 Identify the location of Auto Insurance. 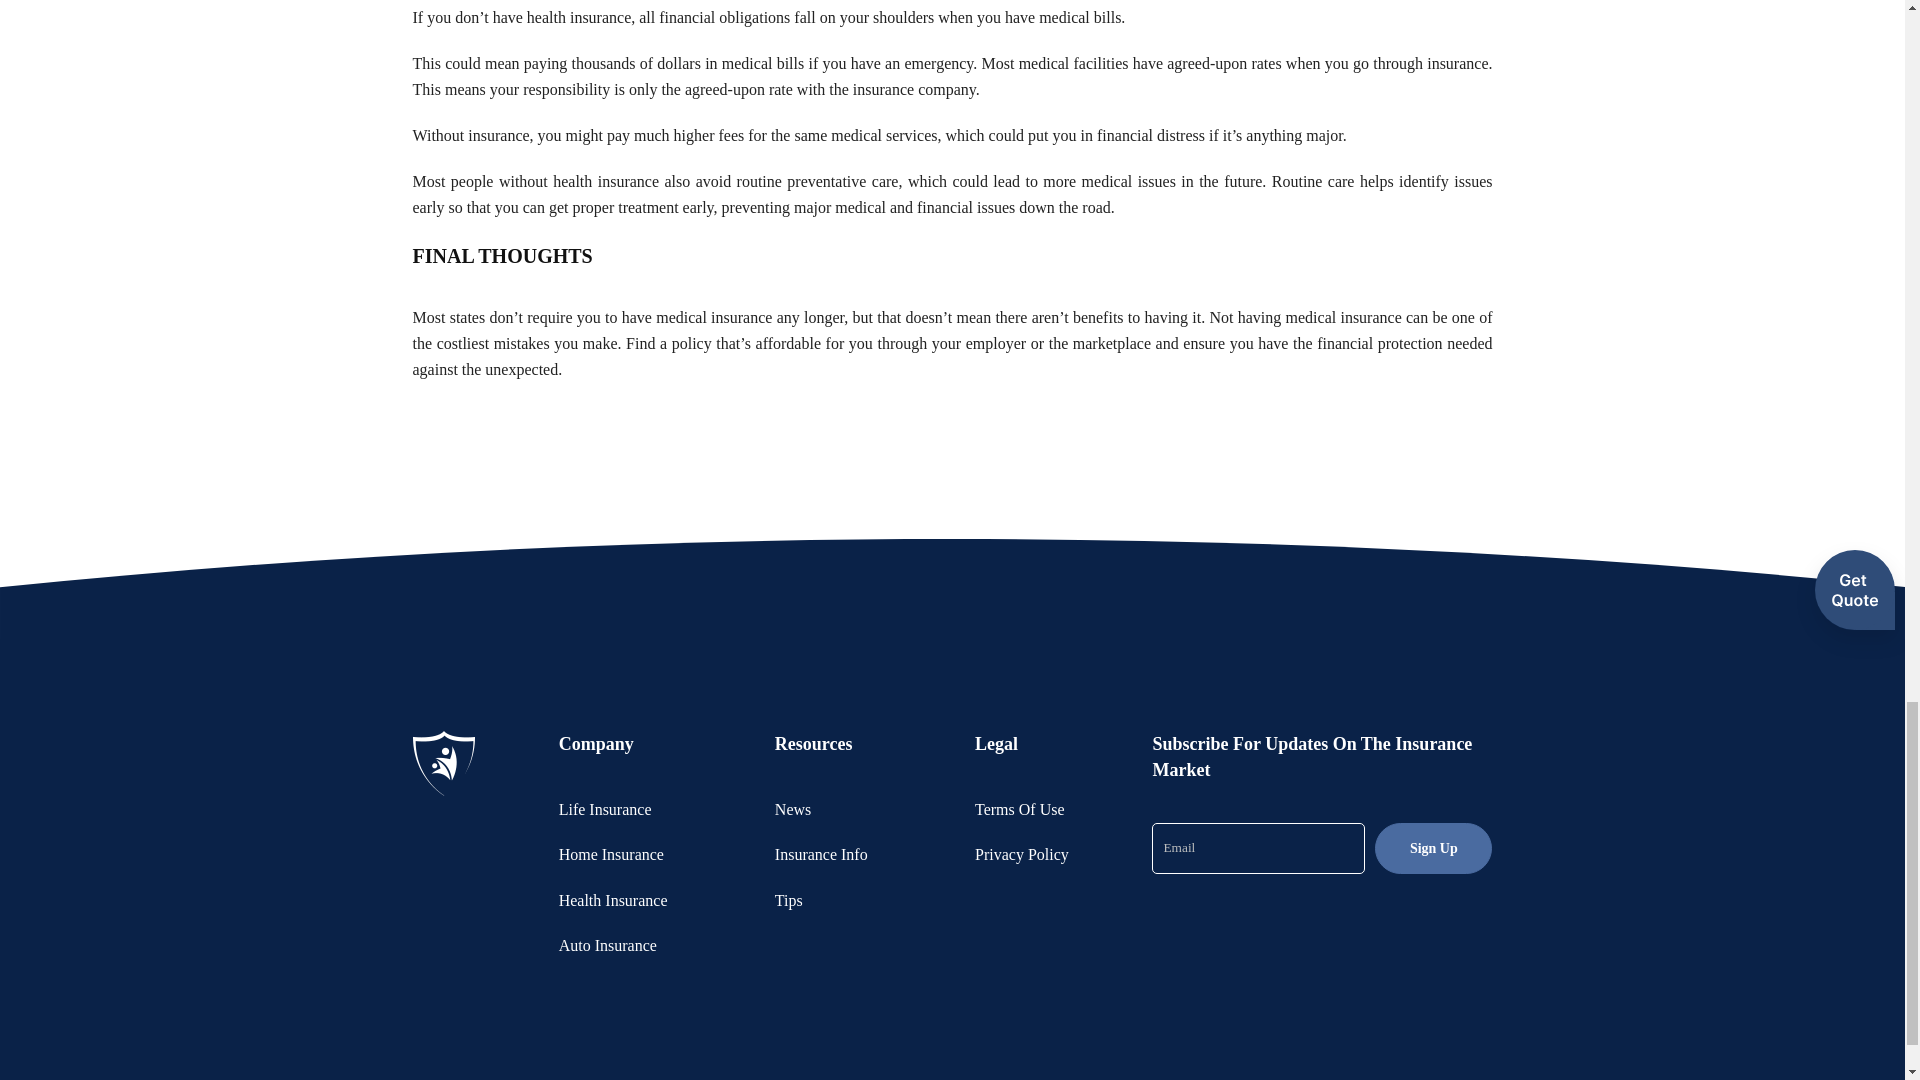
(607, 945).